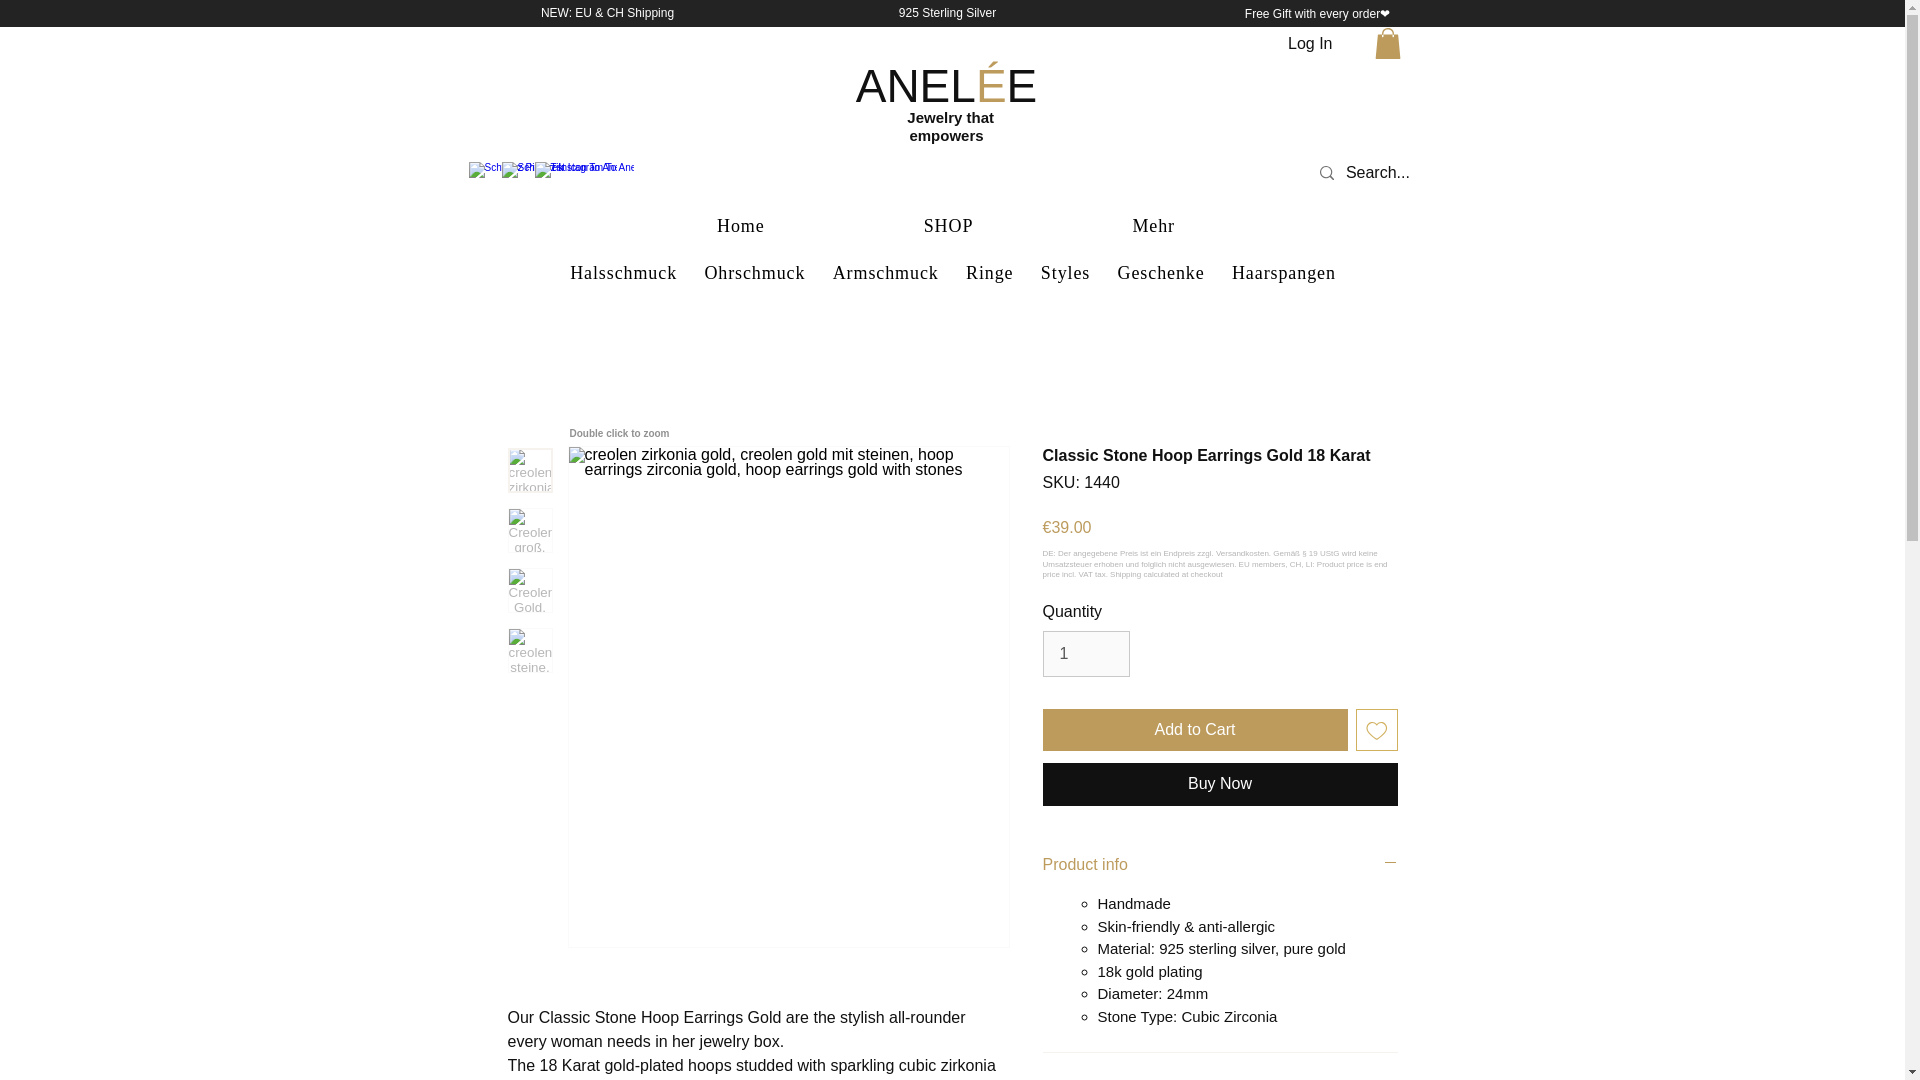 The height and width of the screenshot is (1080, 1920). What do you see at coordinates (1220, 864) in the screenshot?
I see `Product info` at bounding box center [1220, 864].